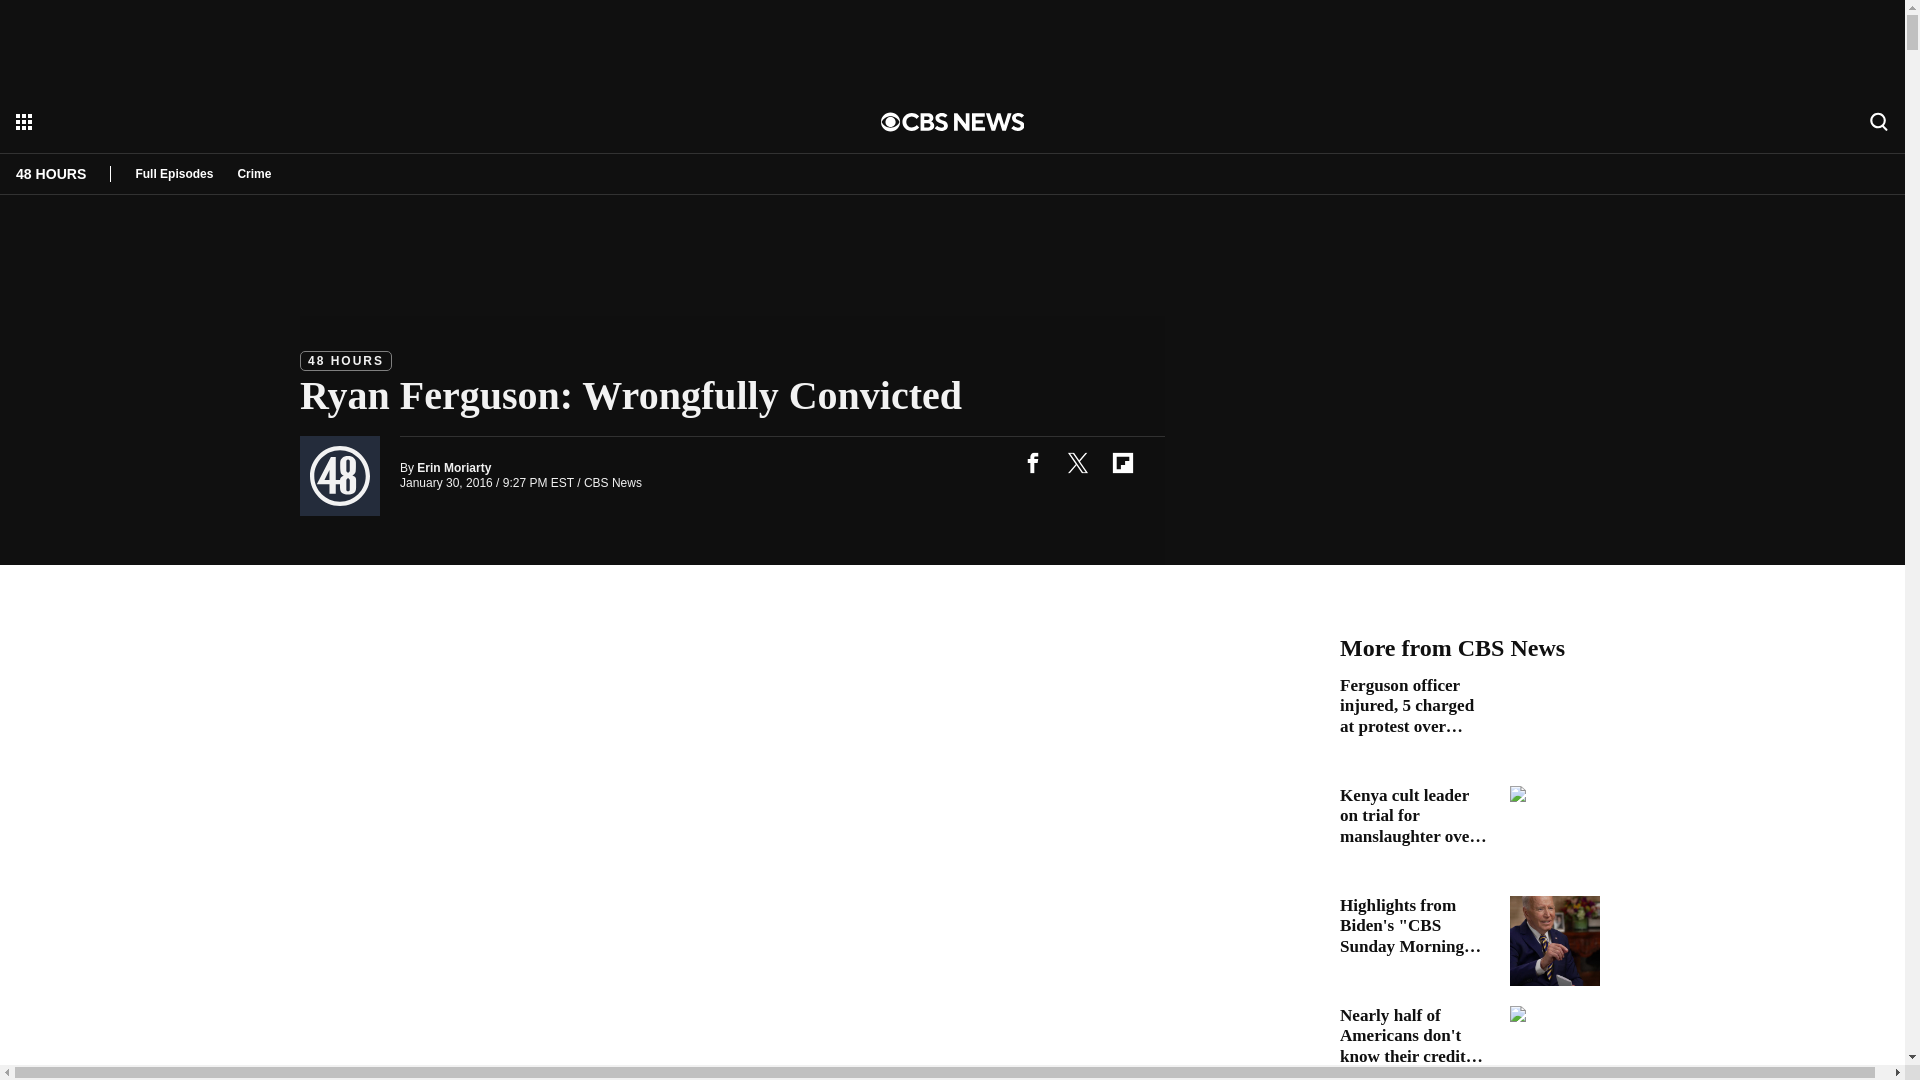 This screenshot has width=1920, height=1080. I want to click on twitter, so click(1077, 462).